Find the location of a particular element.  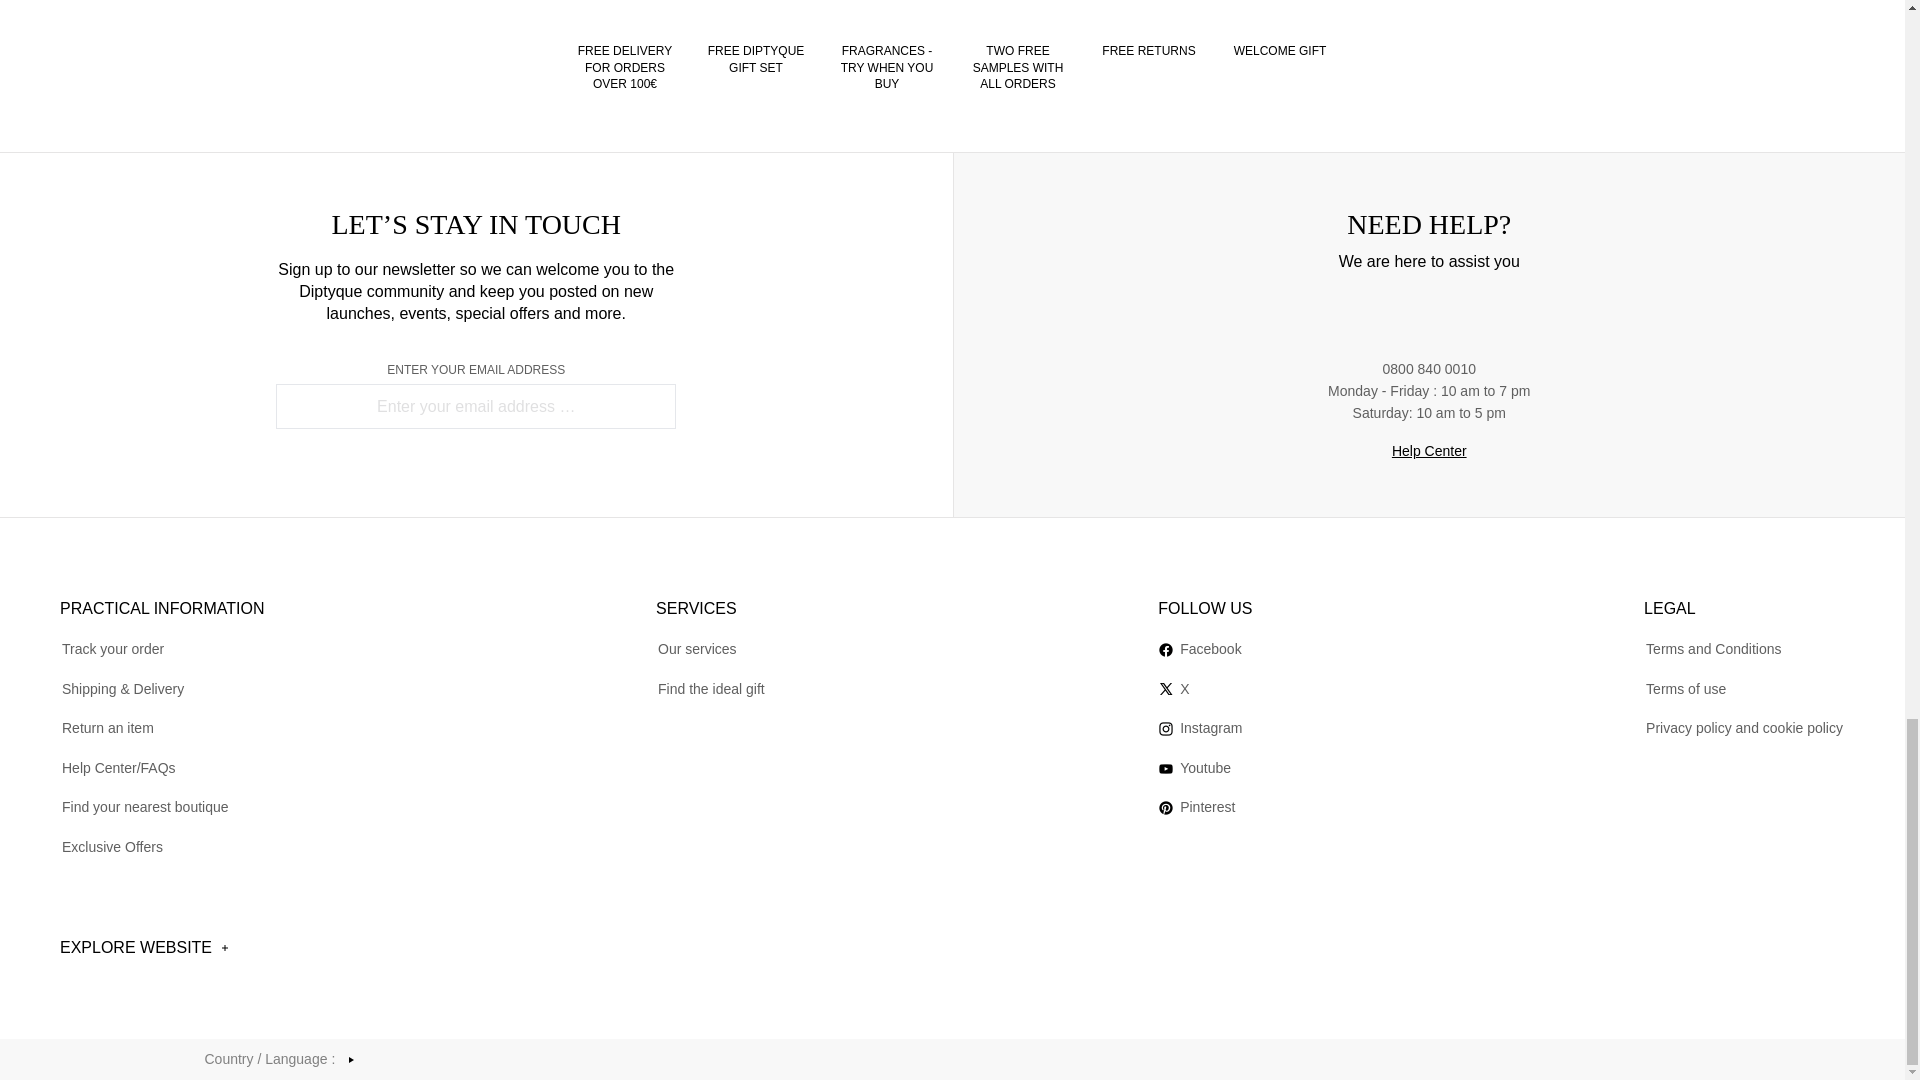

Return an item is located at coordinates (107, 728).